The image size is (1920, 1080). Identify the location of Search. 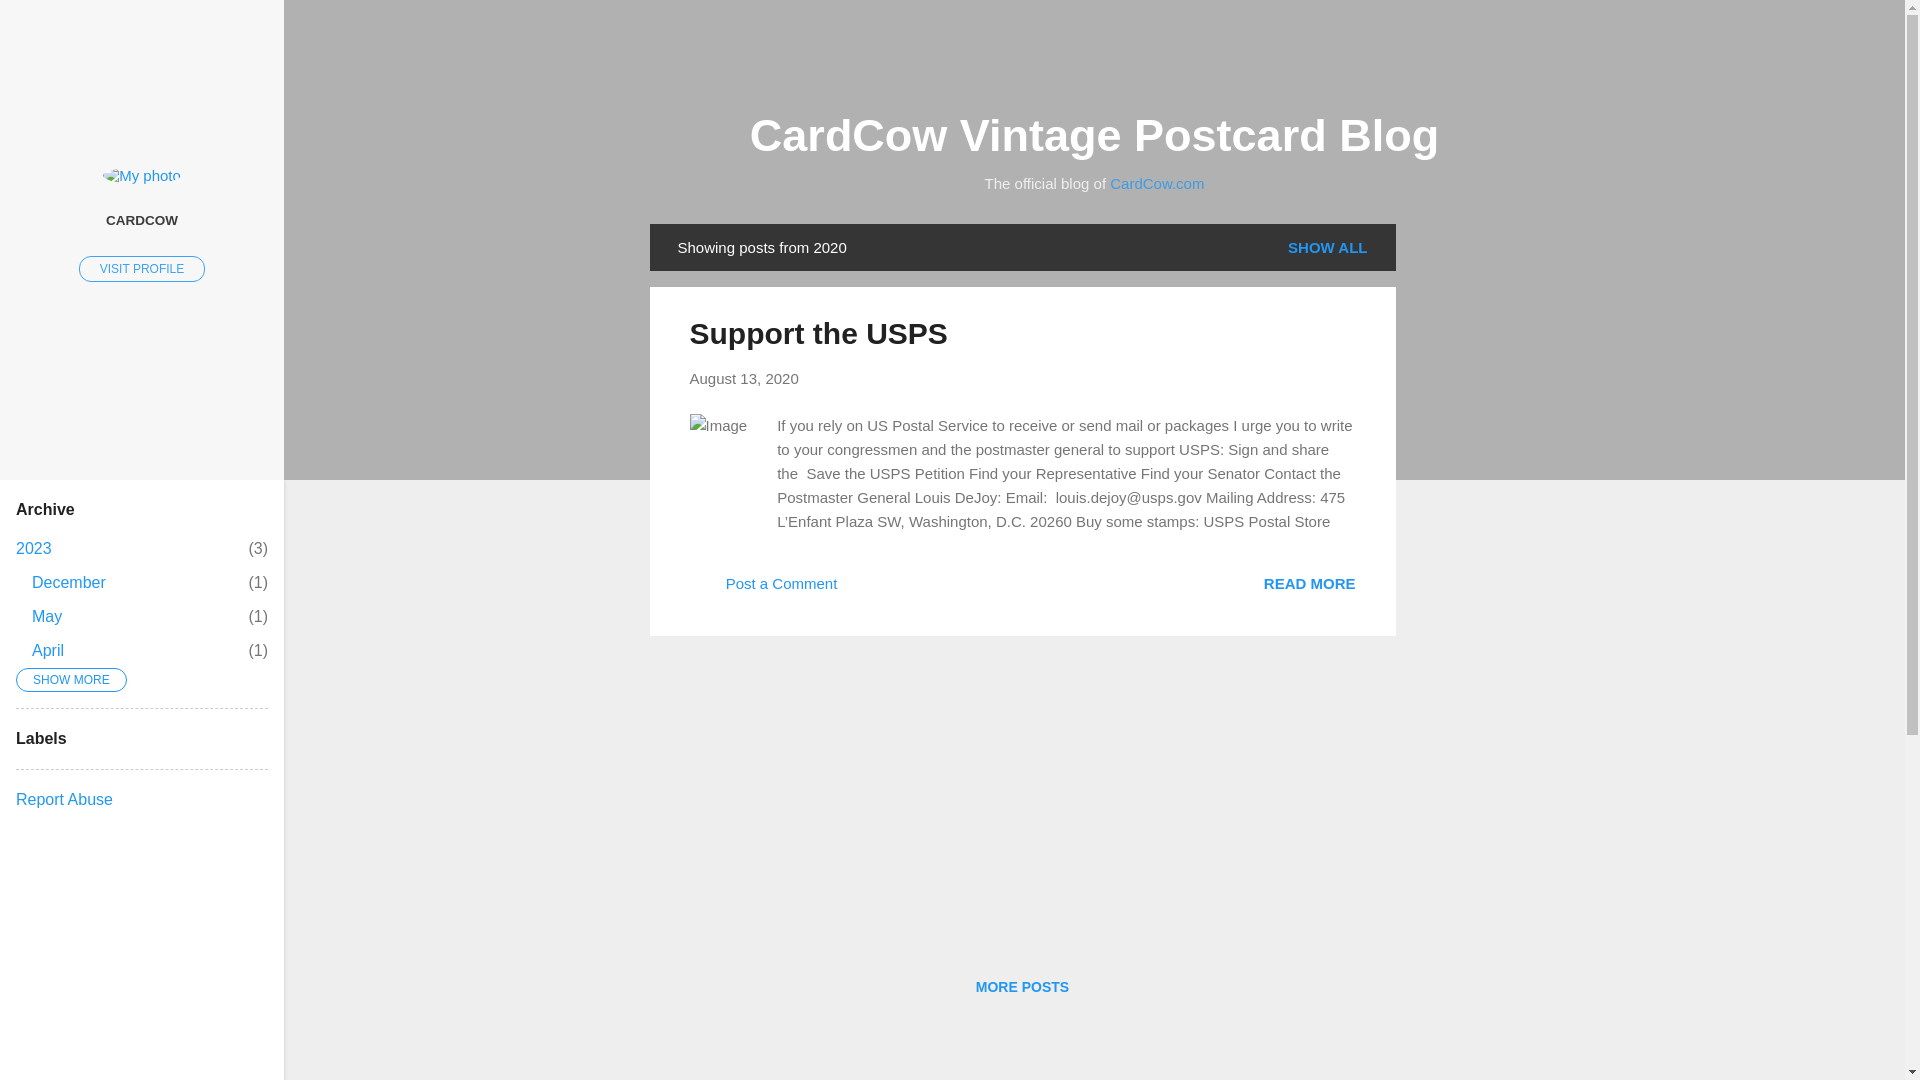
(39, 24).